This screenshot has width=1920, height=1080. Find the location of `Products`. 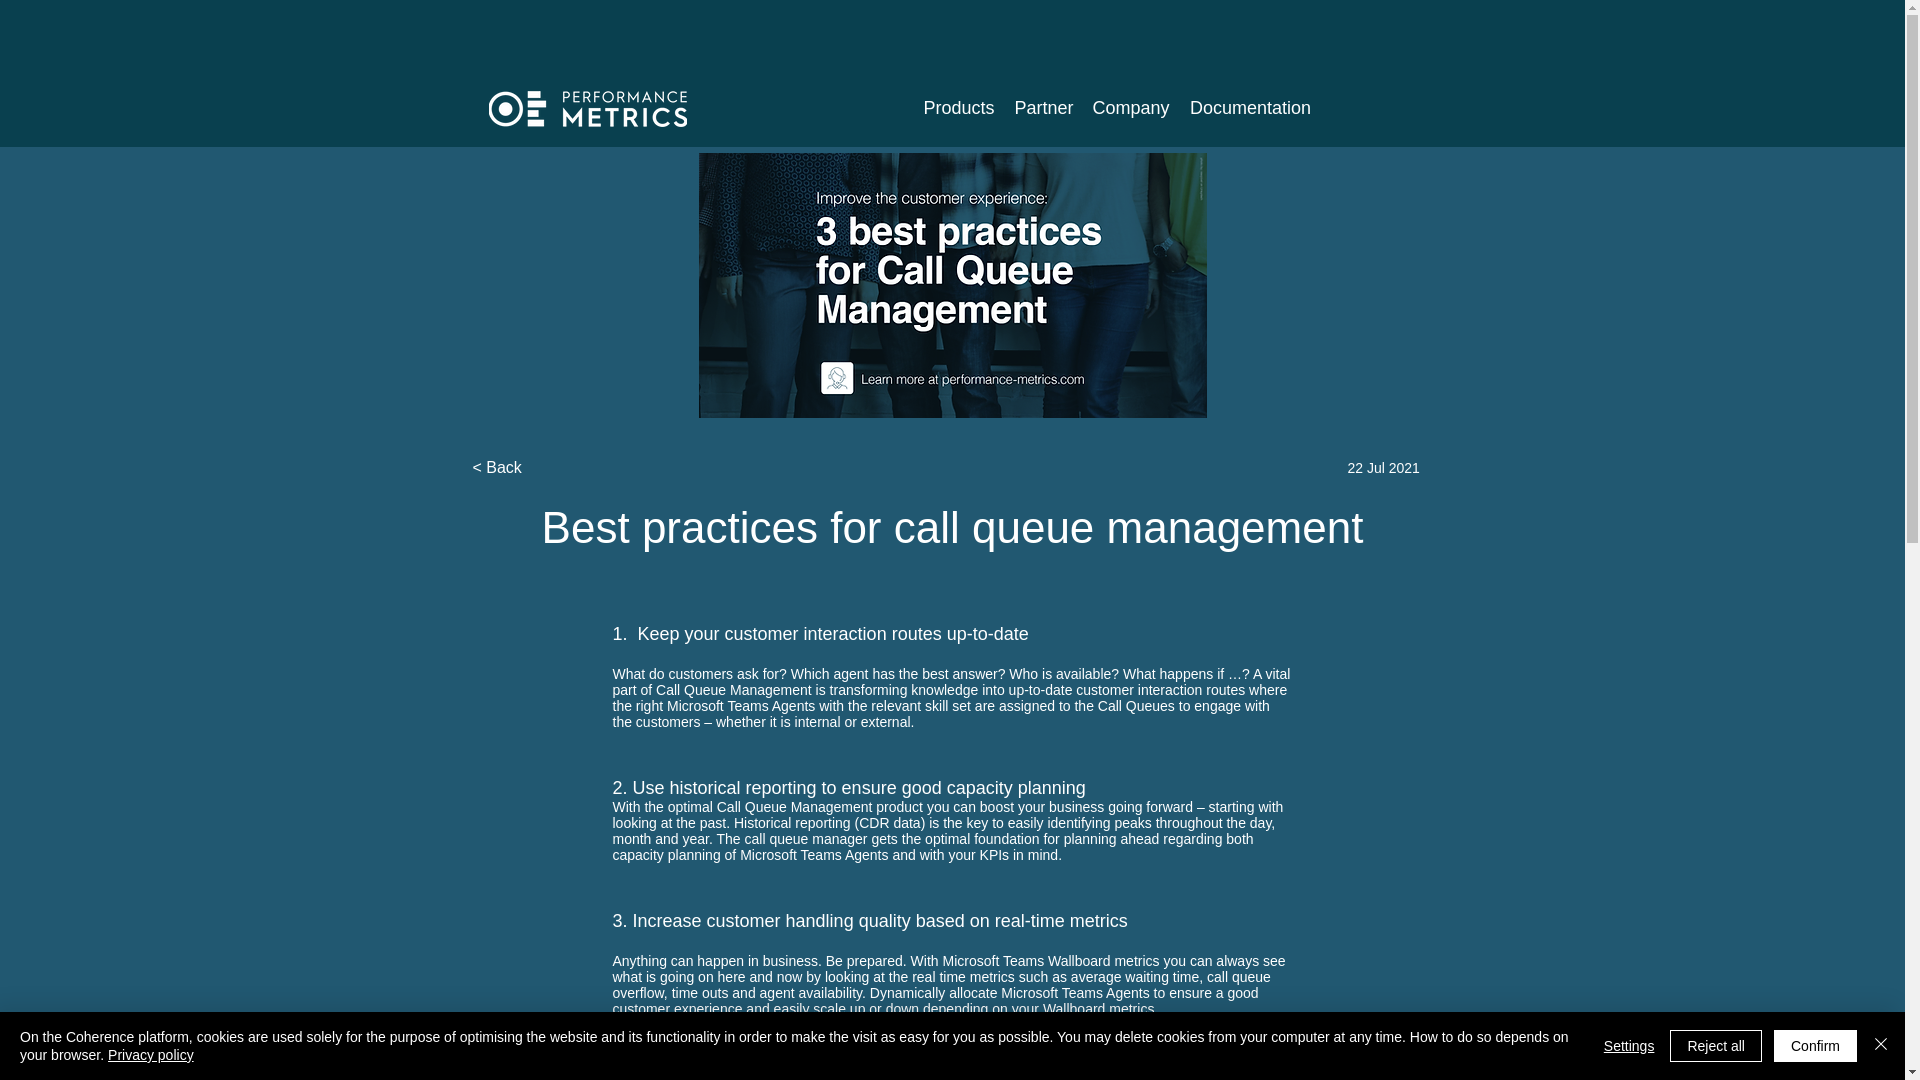

Products is located at coordinates (958, 108).